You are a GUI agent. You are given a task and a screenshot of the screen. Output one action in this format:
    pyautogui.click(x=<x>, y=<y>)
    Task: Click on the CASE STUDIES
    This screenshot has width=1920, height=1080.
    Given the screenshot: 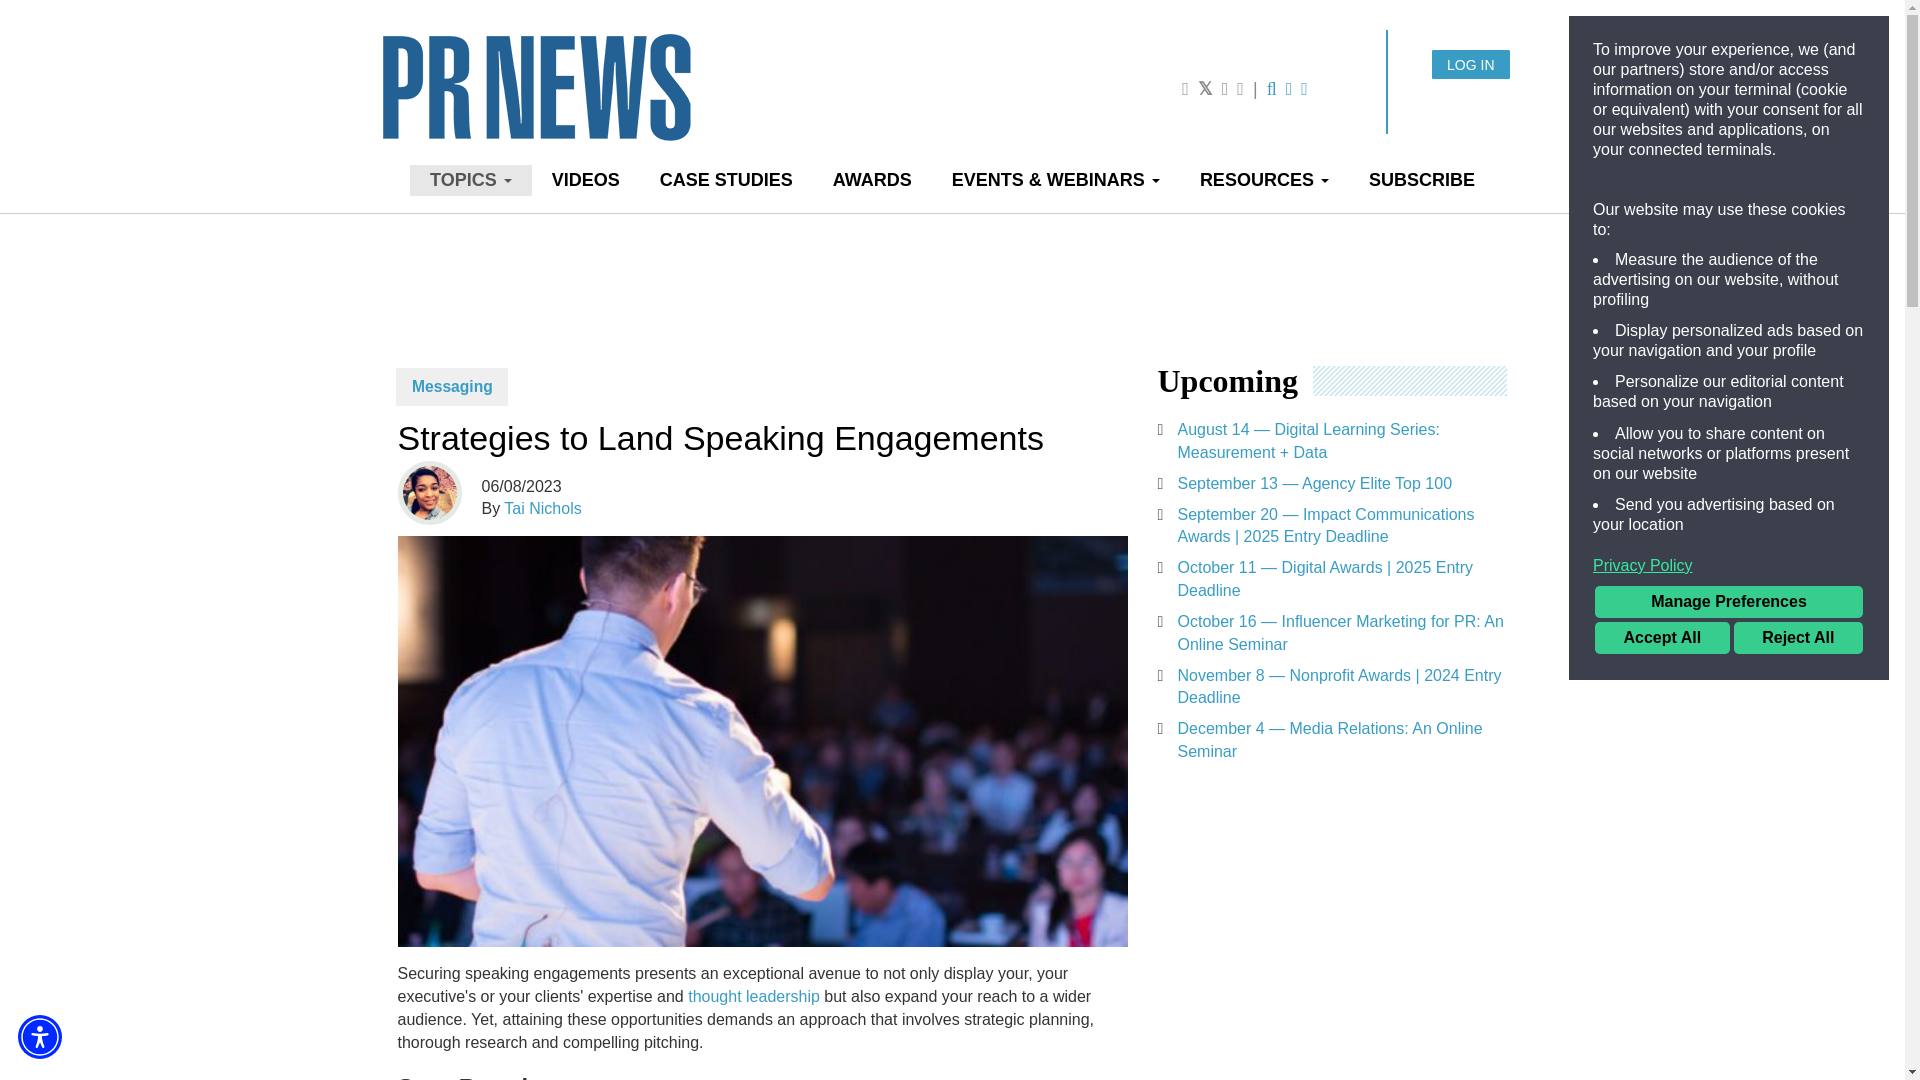 What is the action you would take?
    pyautogui.click(x=726, y=180)
    